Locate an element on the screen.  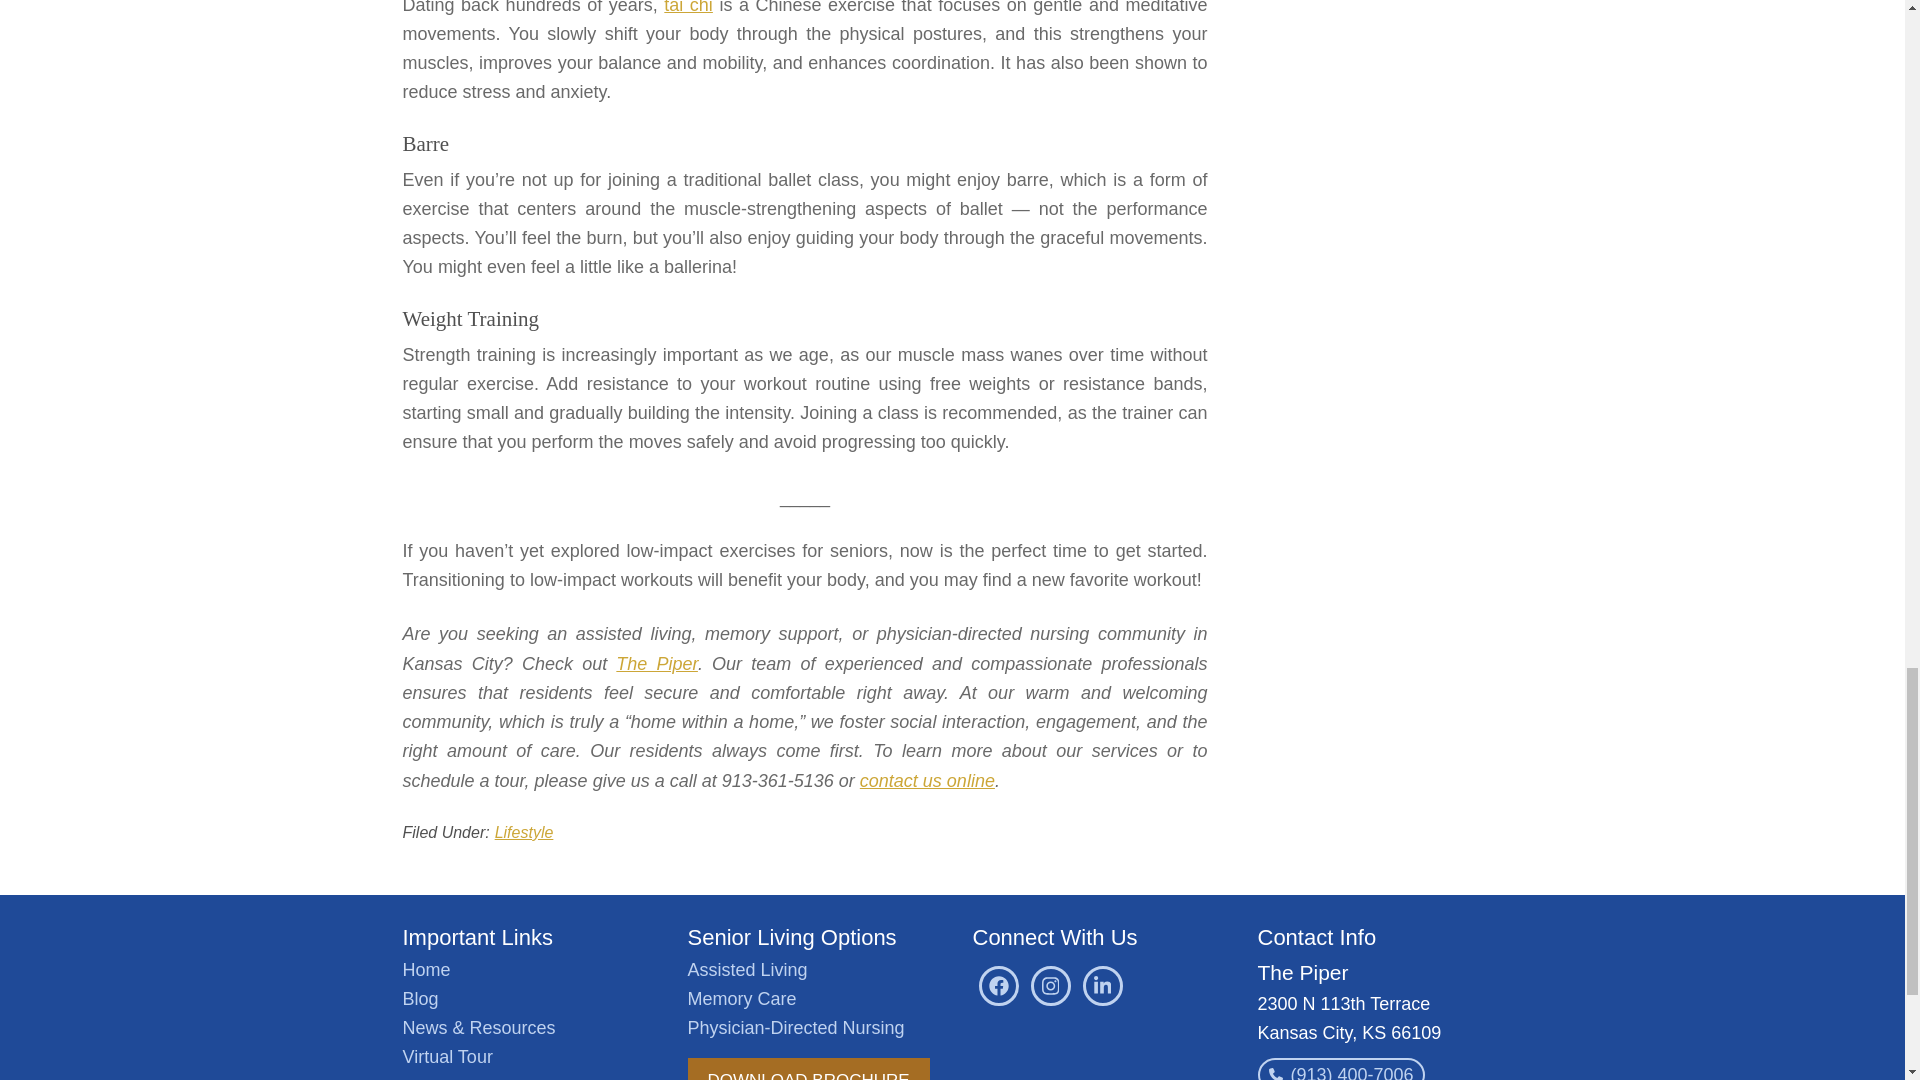
Virtual Tour is located at coordinates (446, 1056).